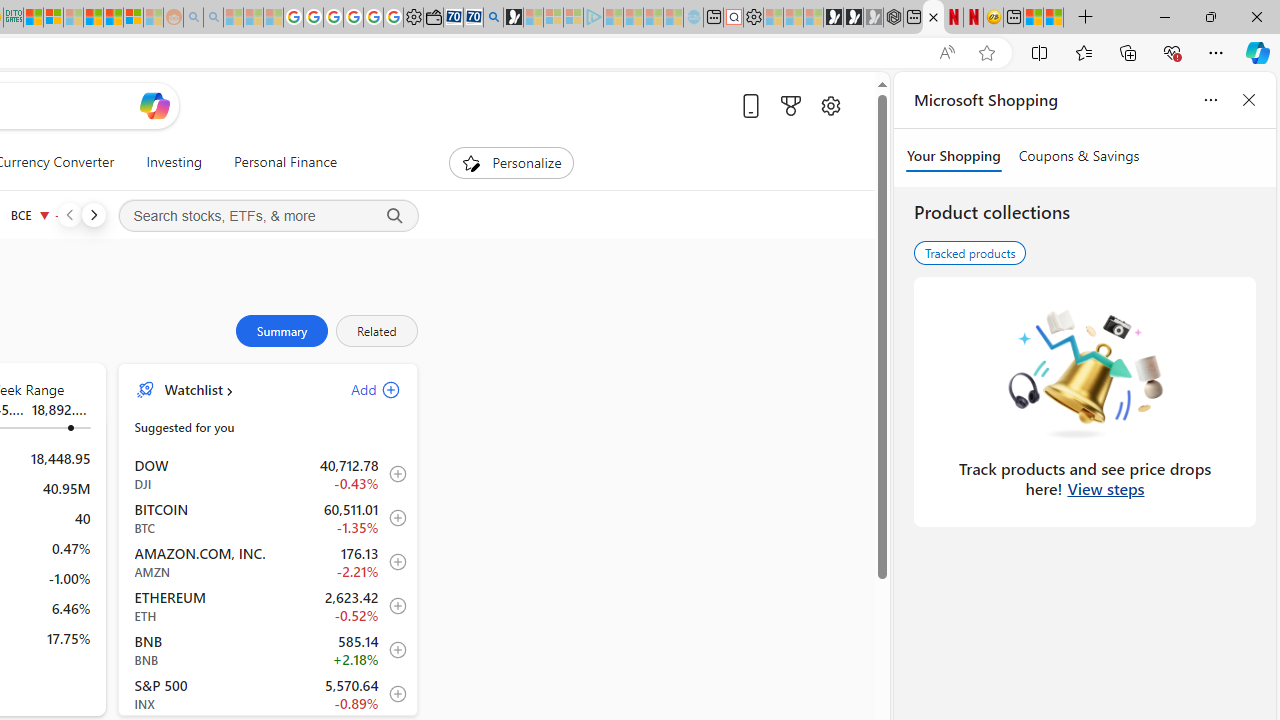 This screenshot has width=1280, height=720. I want to click on Wallet, so click(432, 18).